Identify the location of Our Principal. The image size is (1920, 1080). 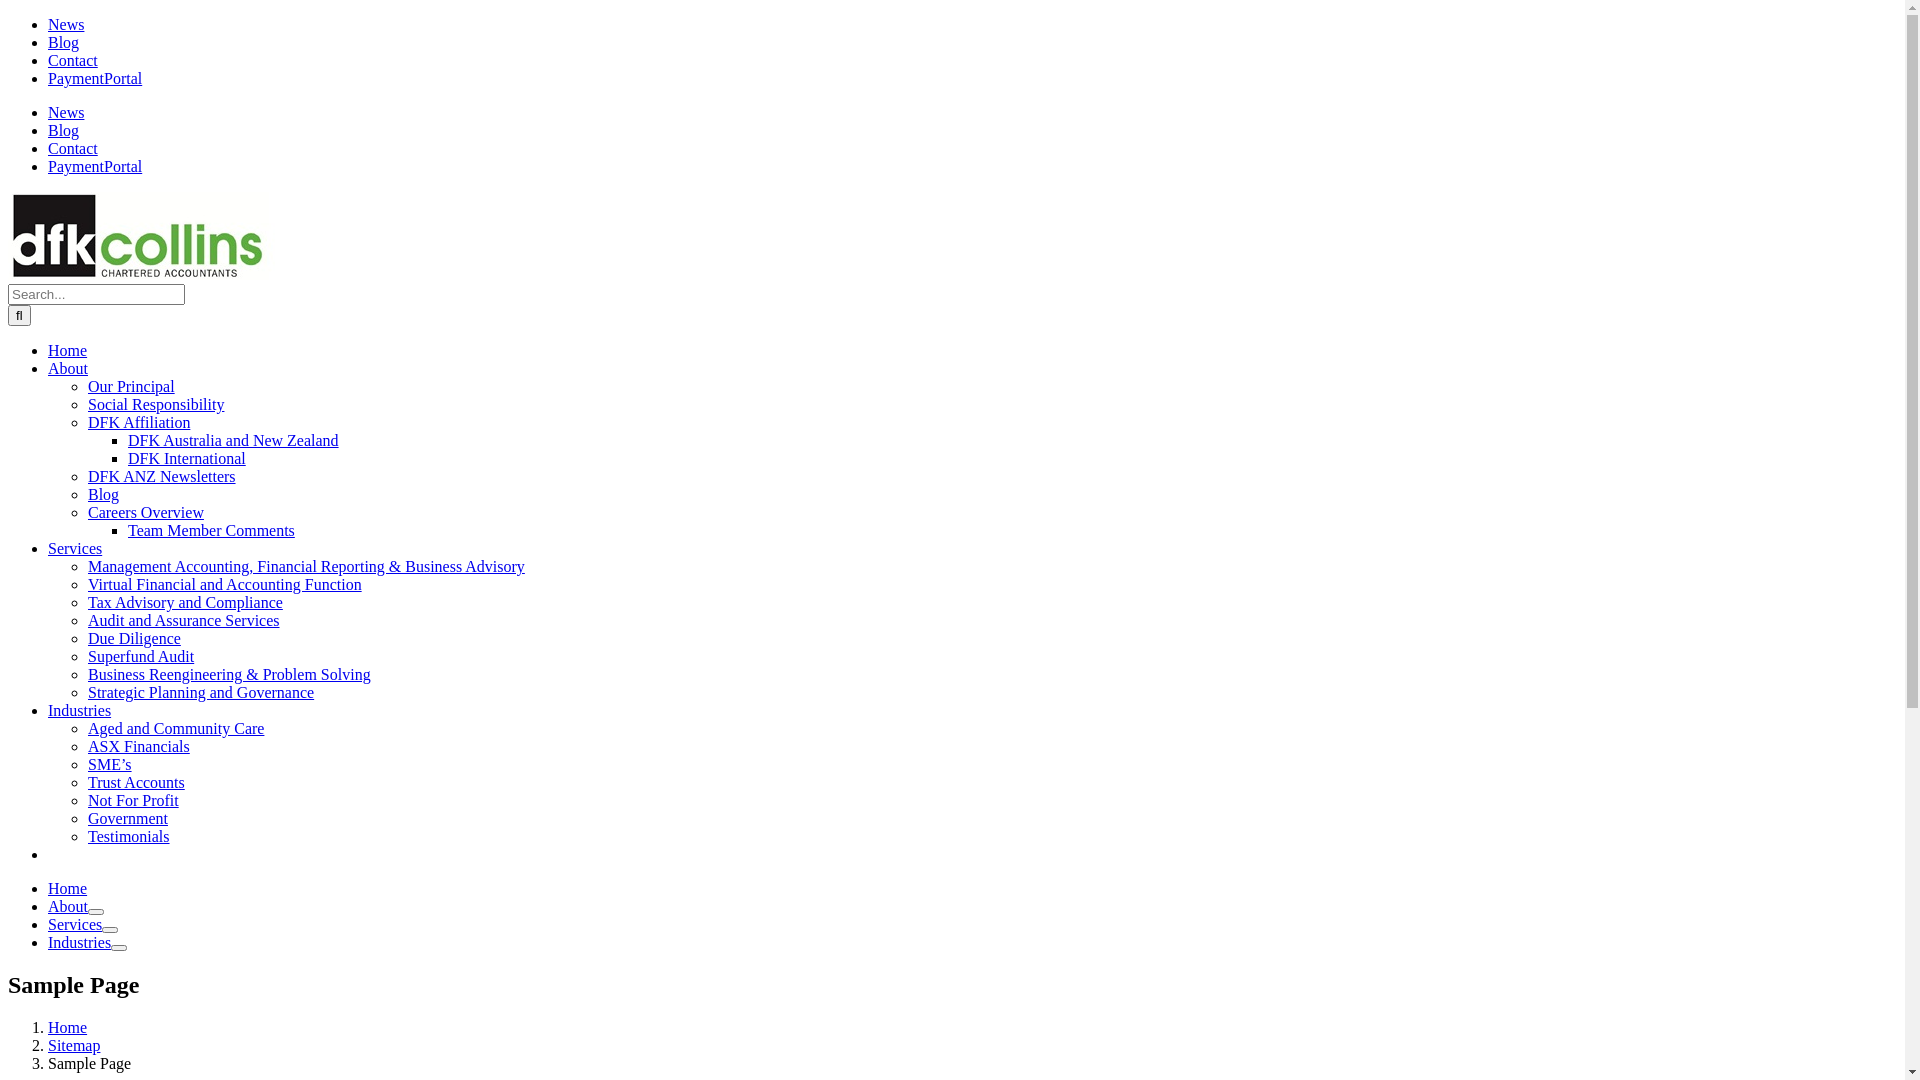
(132, 386).